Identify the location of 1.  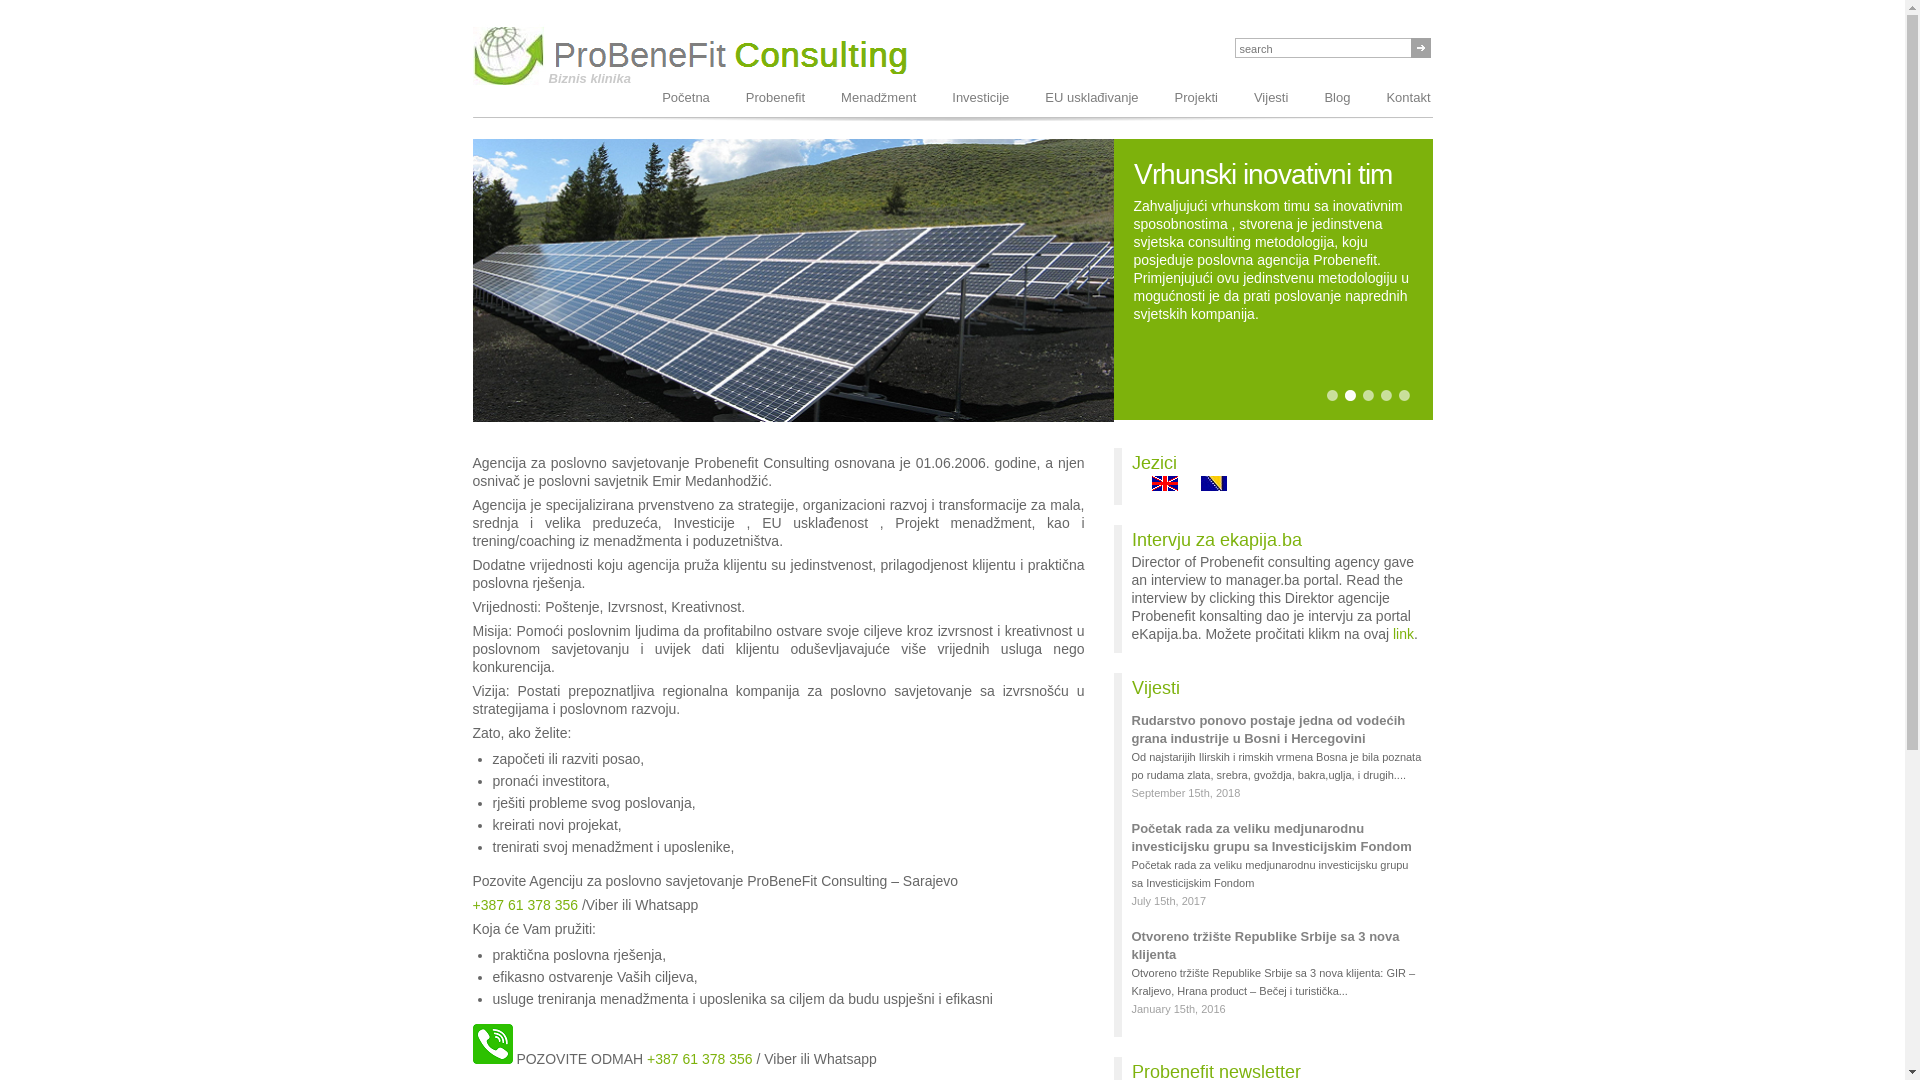
(1333, 396).